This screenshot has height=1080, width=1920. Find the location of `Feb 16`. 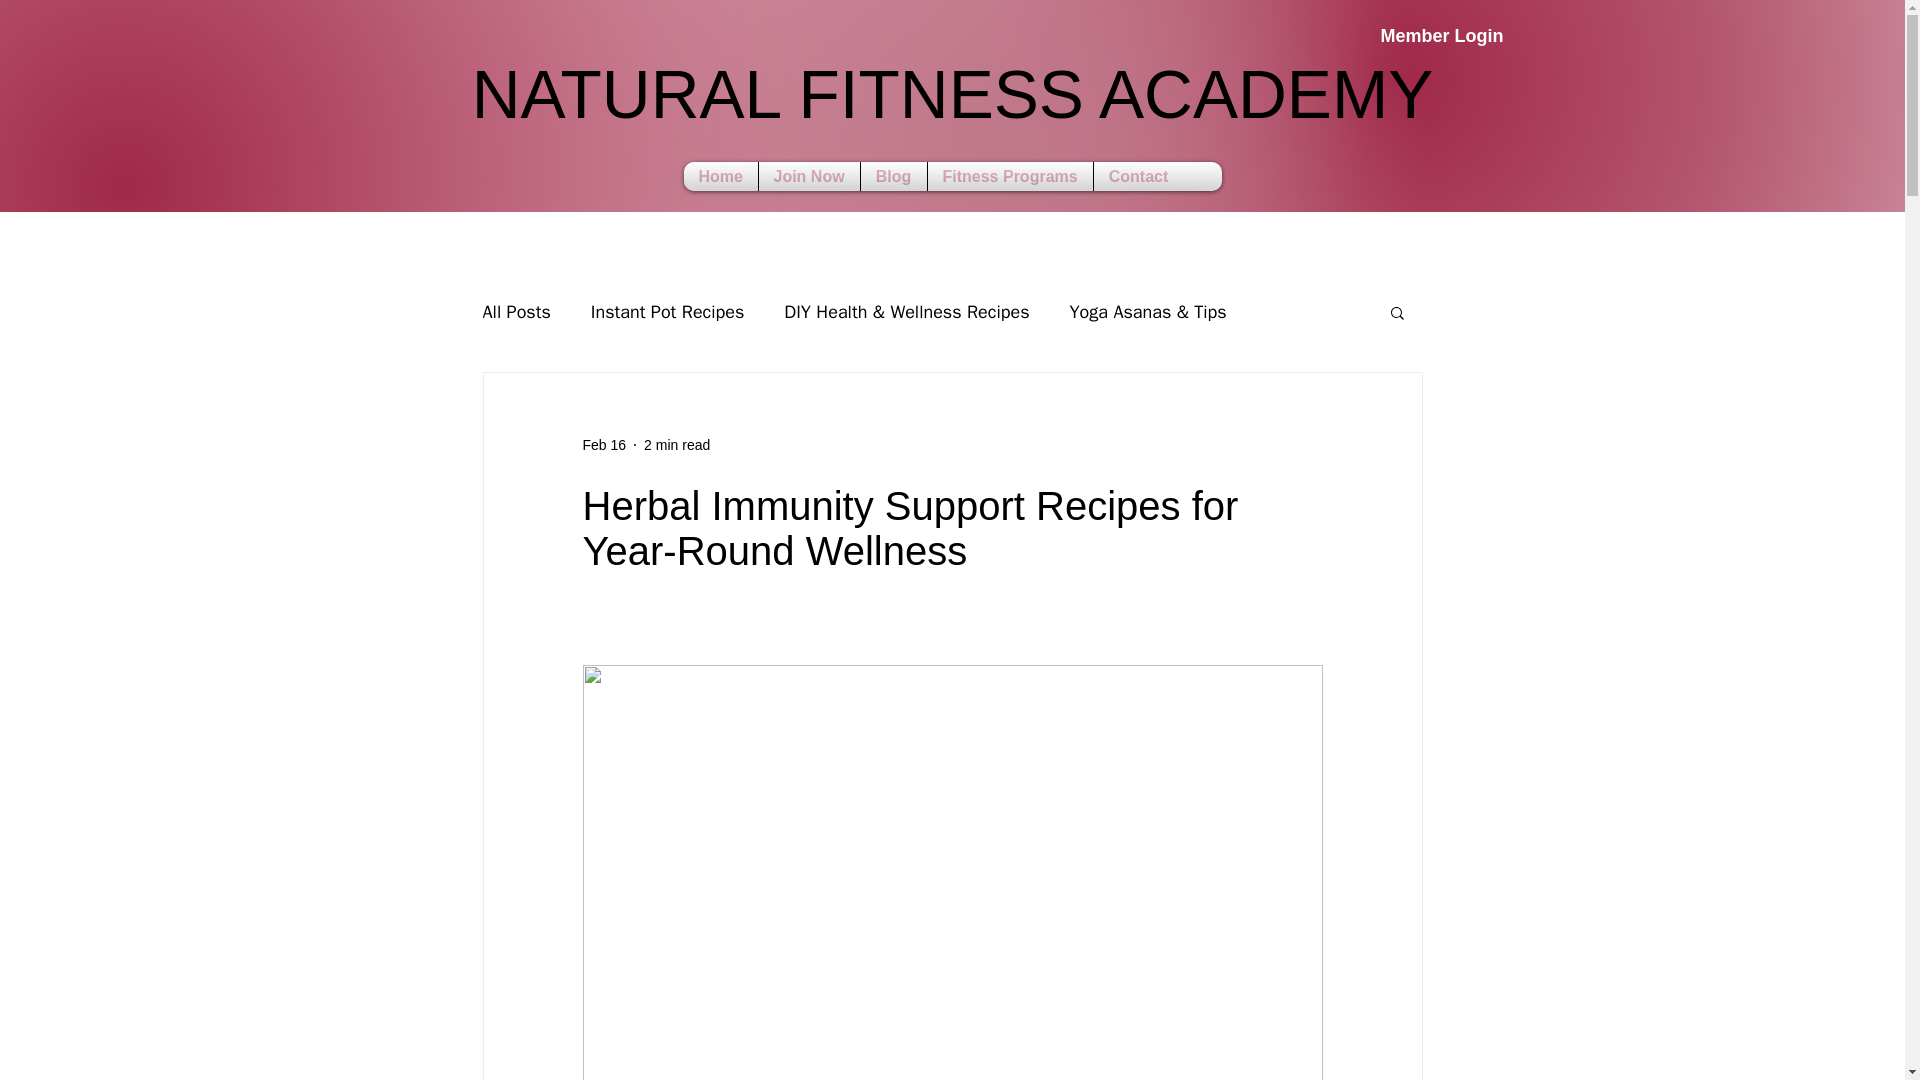

Feb 16 is located at coordinates (893, 176).